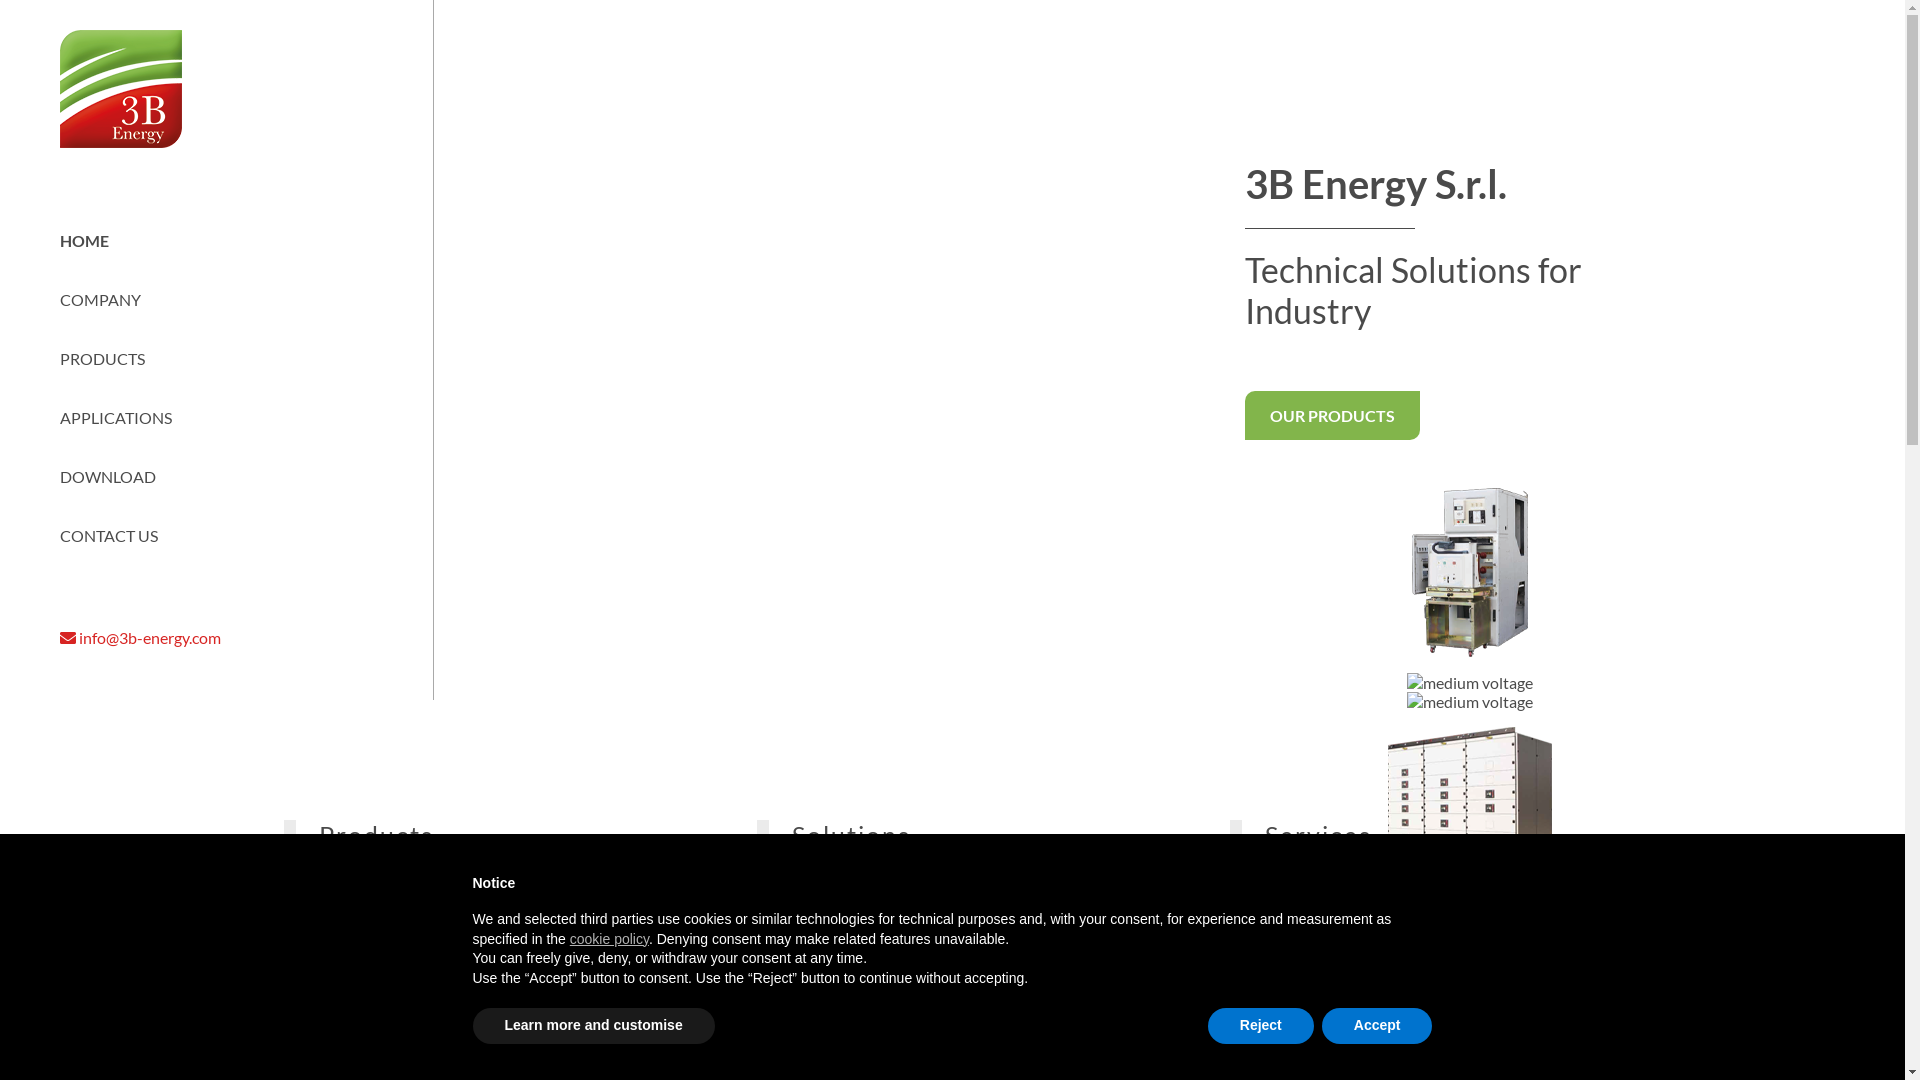  I want to click on DOWNLOAD, so click(108, 476).